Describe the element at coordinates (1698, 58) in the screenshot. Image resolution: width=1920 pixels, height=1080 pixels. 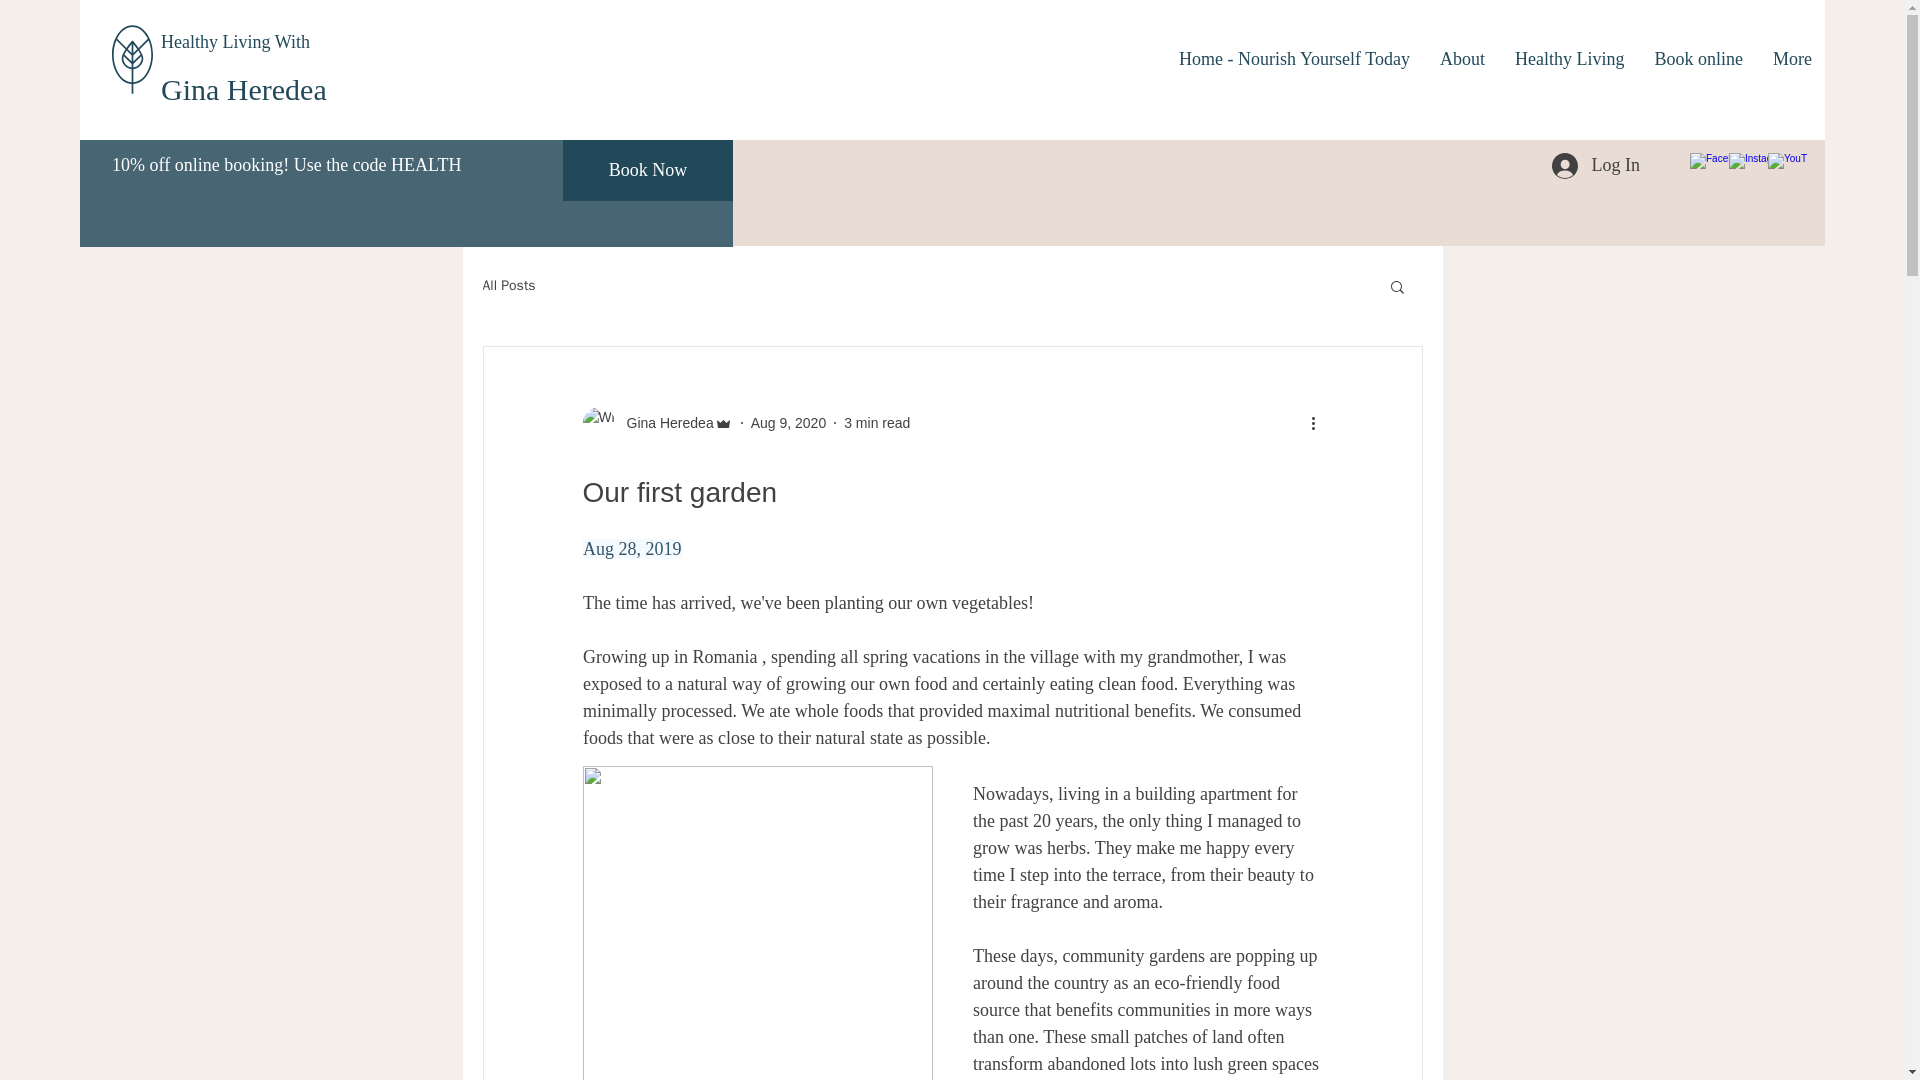
I see `Book online` at that location.